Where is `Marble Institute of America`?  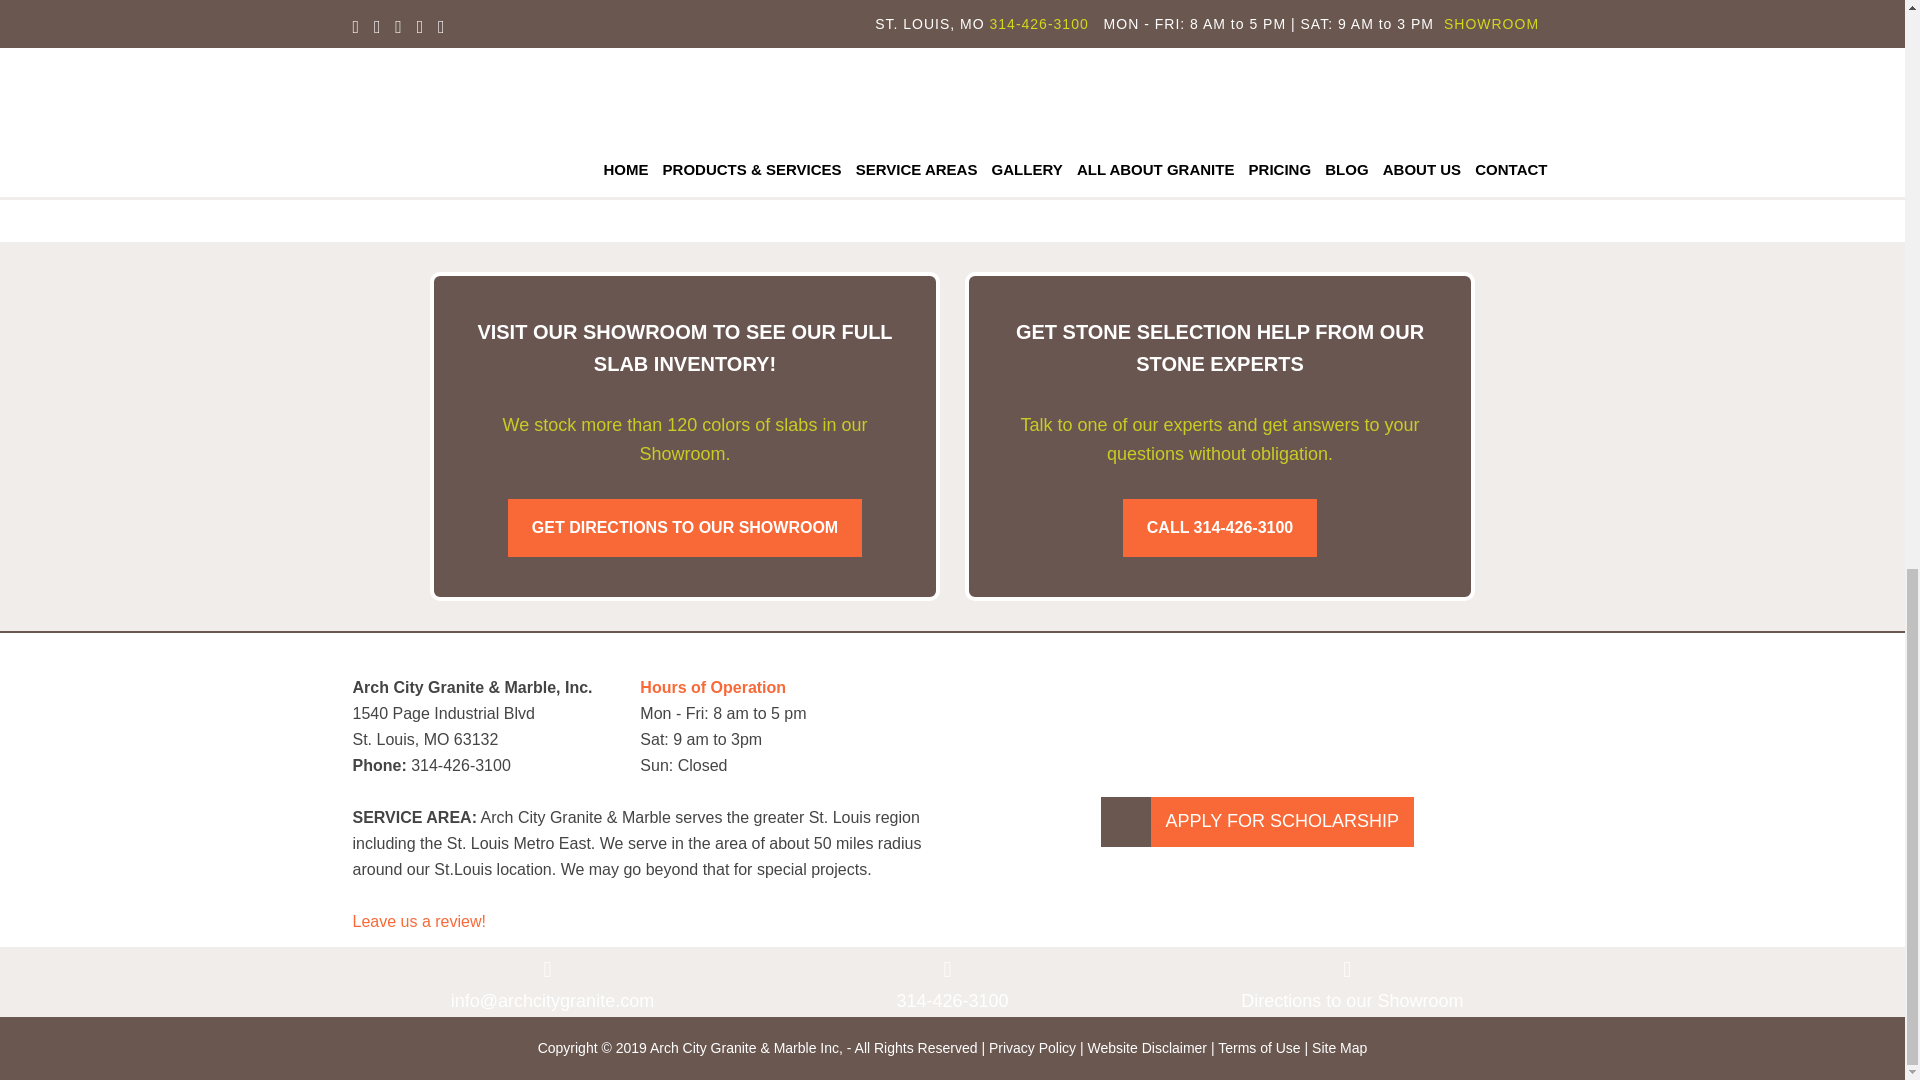
Marble Institute of America is located at coordinates (1038, 694).